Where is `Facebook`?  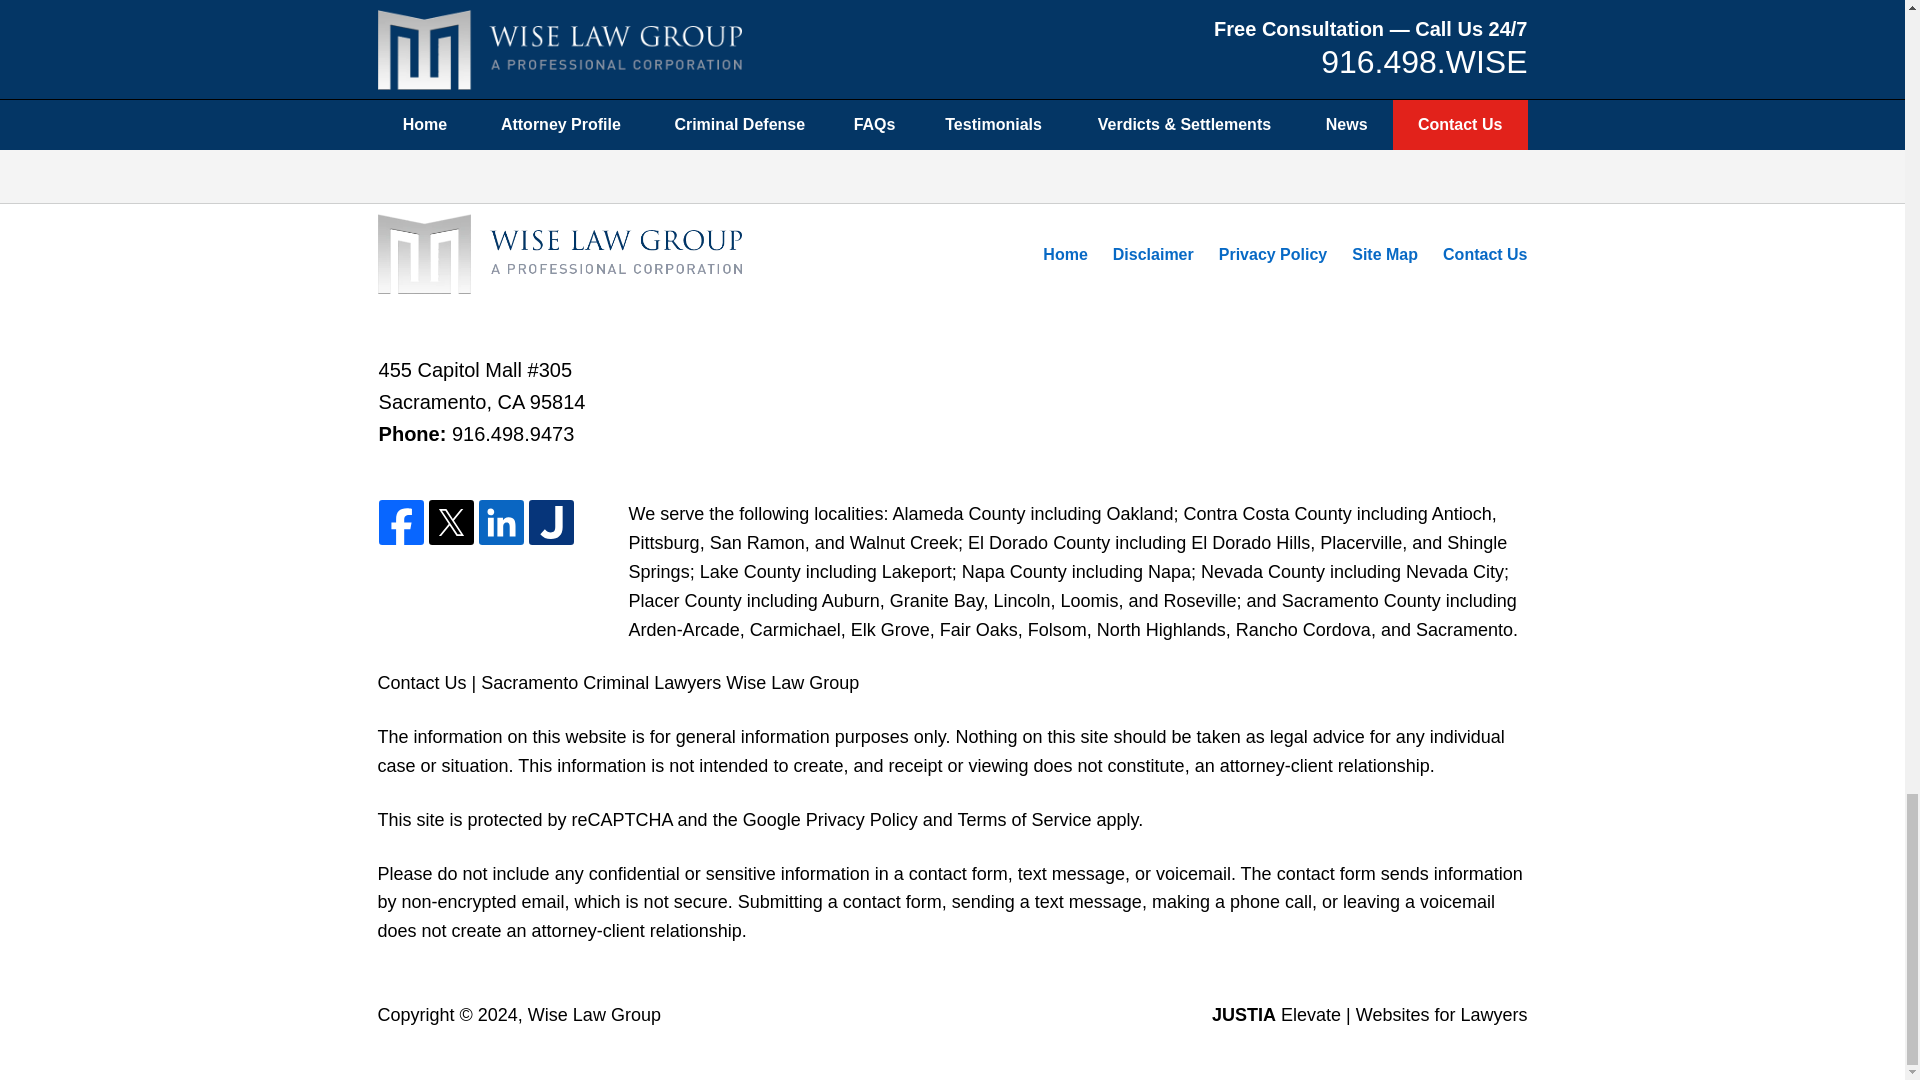
Facebook is located at coordinates (401, 524).